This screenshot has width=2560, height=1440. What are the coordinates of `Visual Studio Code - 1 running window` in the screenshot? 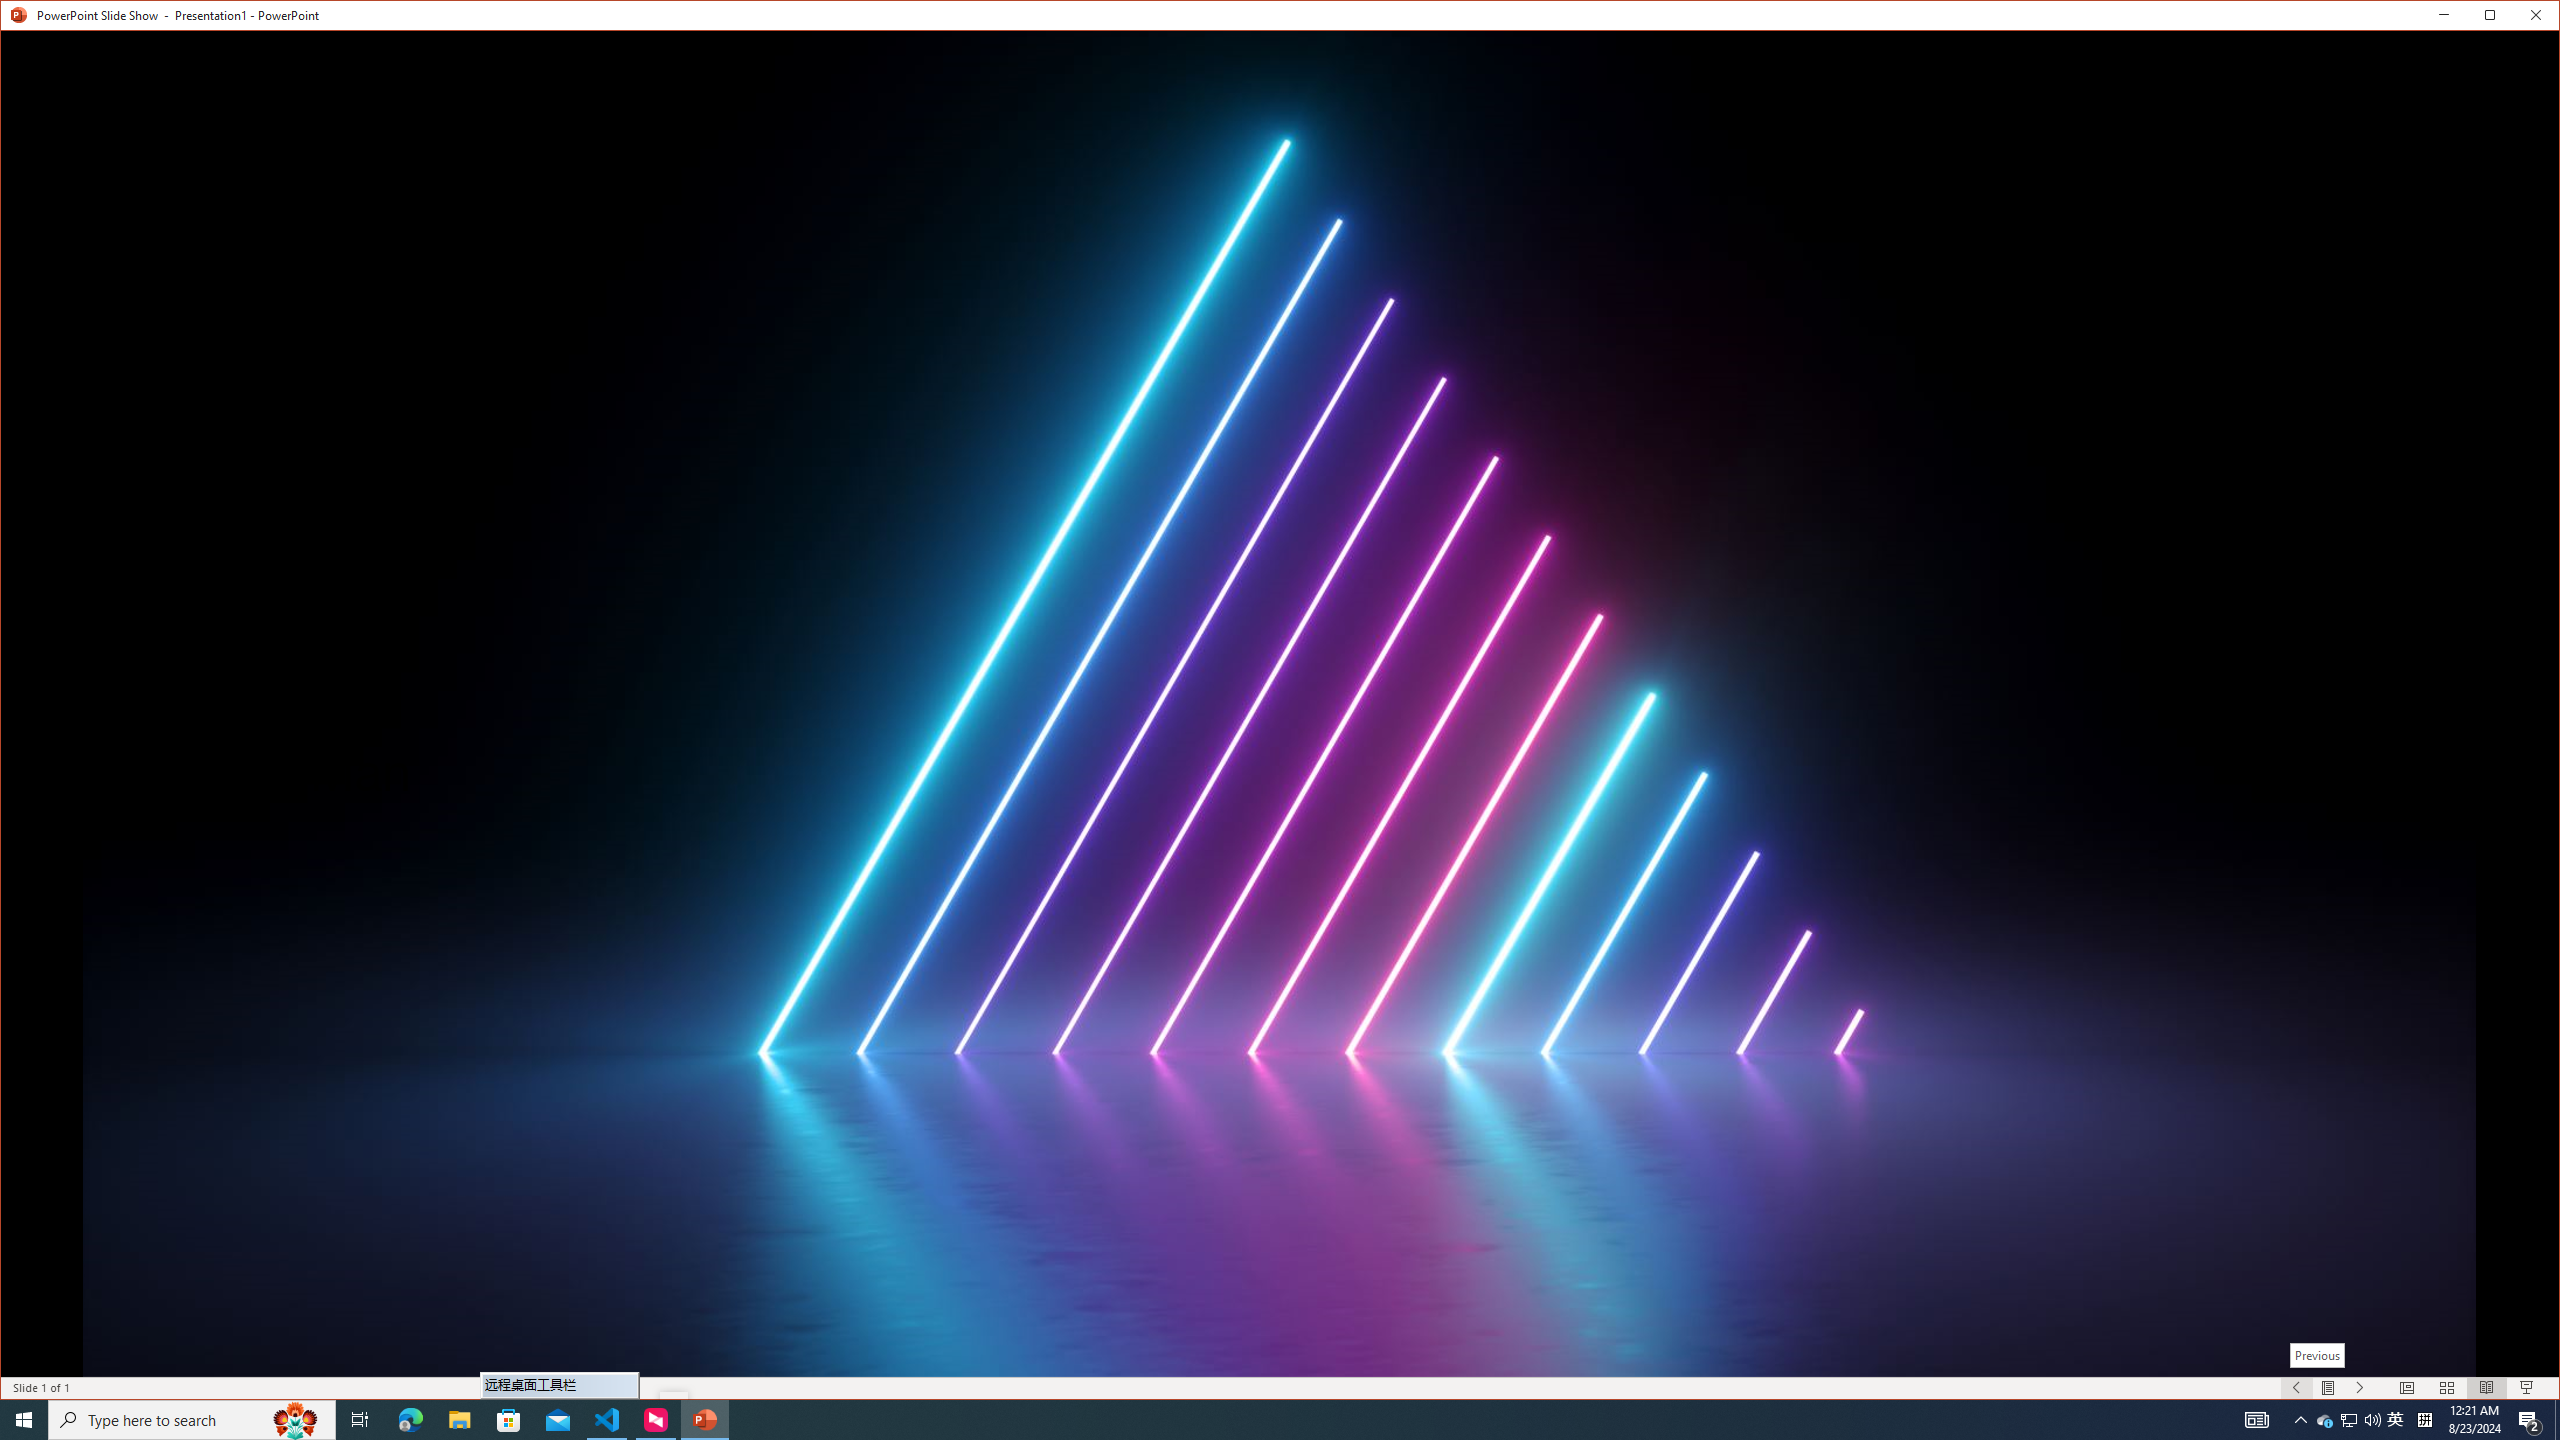 It's located at (192, 1420).